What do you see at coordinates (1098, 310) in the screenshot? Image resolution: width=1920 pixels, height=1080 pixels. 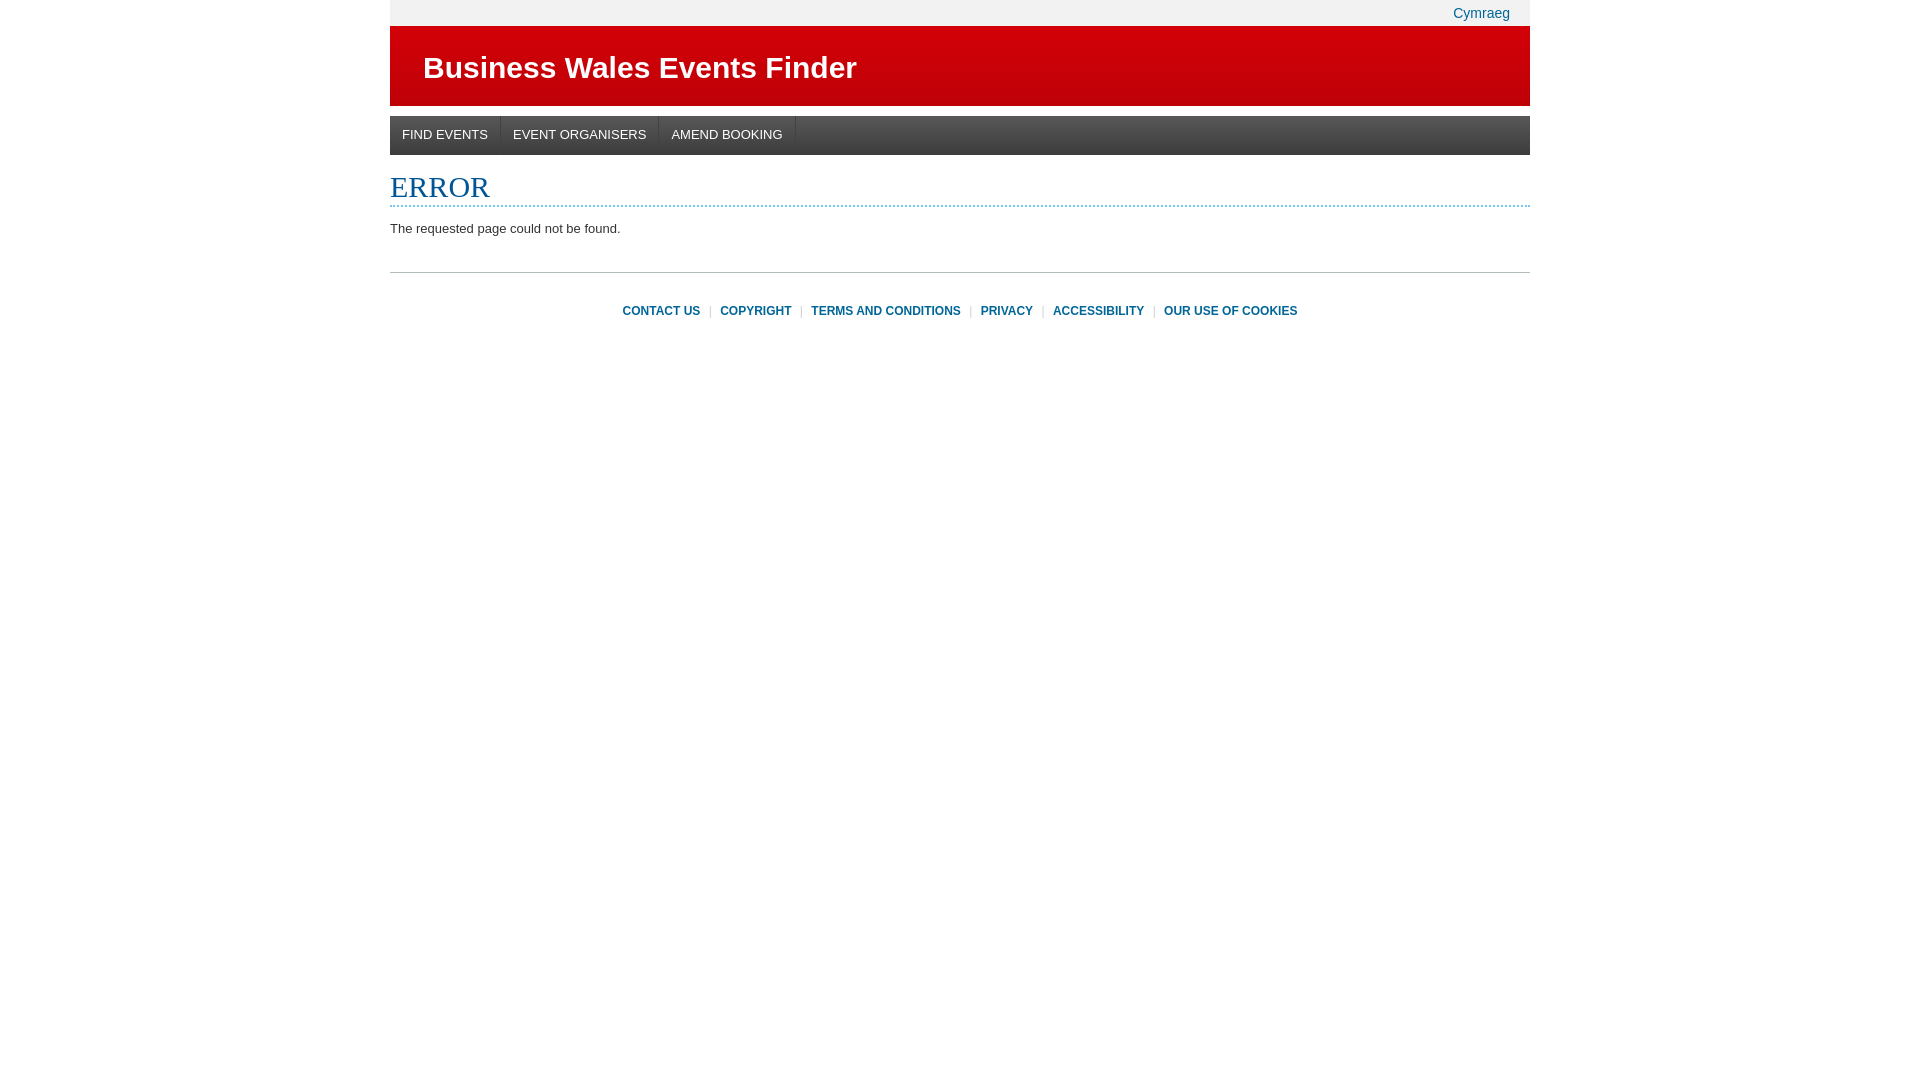 I see `ACCESSIBILITY` at bounding box center [1098, 310].